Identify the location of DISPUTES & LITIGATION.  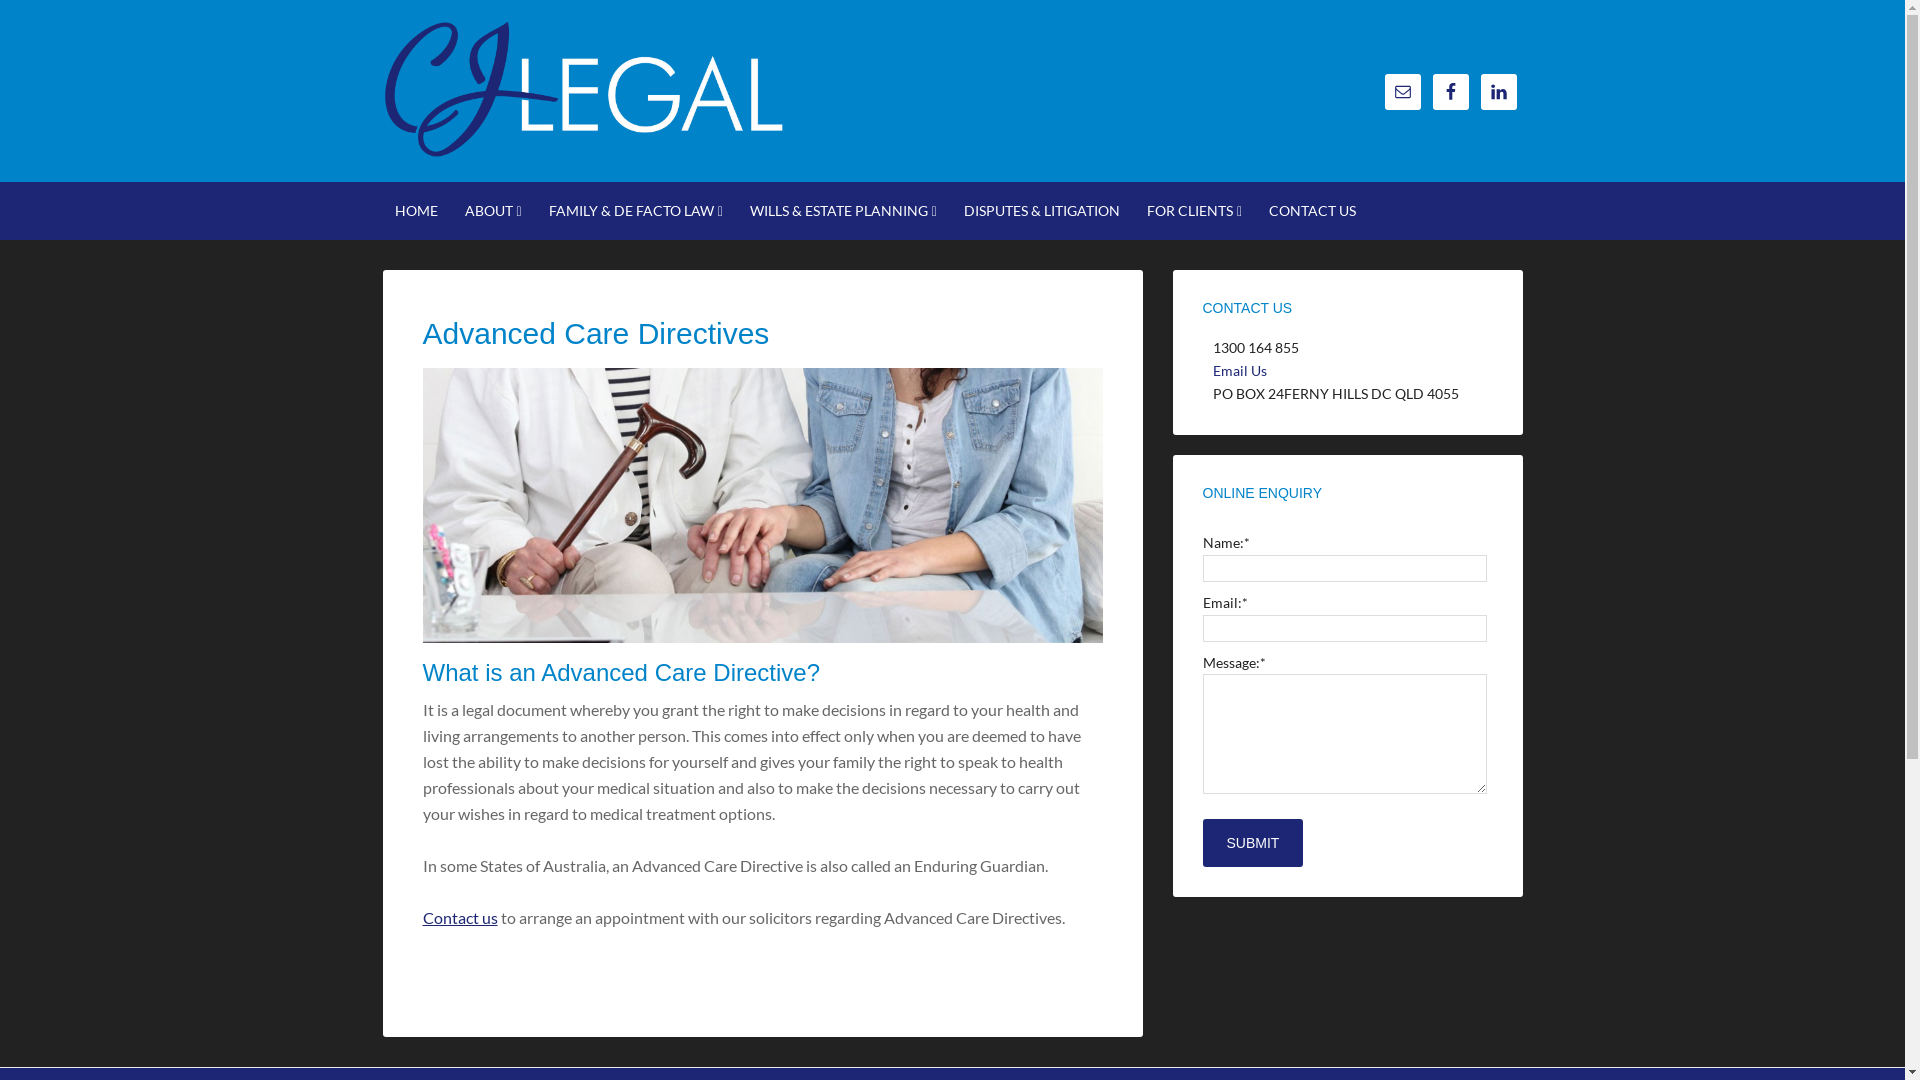
(1042, 210).